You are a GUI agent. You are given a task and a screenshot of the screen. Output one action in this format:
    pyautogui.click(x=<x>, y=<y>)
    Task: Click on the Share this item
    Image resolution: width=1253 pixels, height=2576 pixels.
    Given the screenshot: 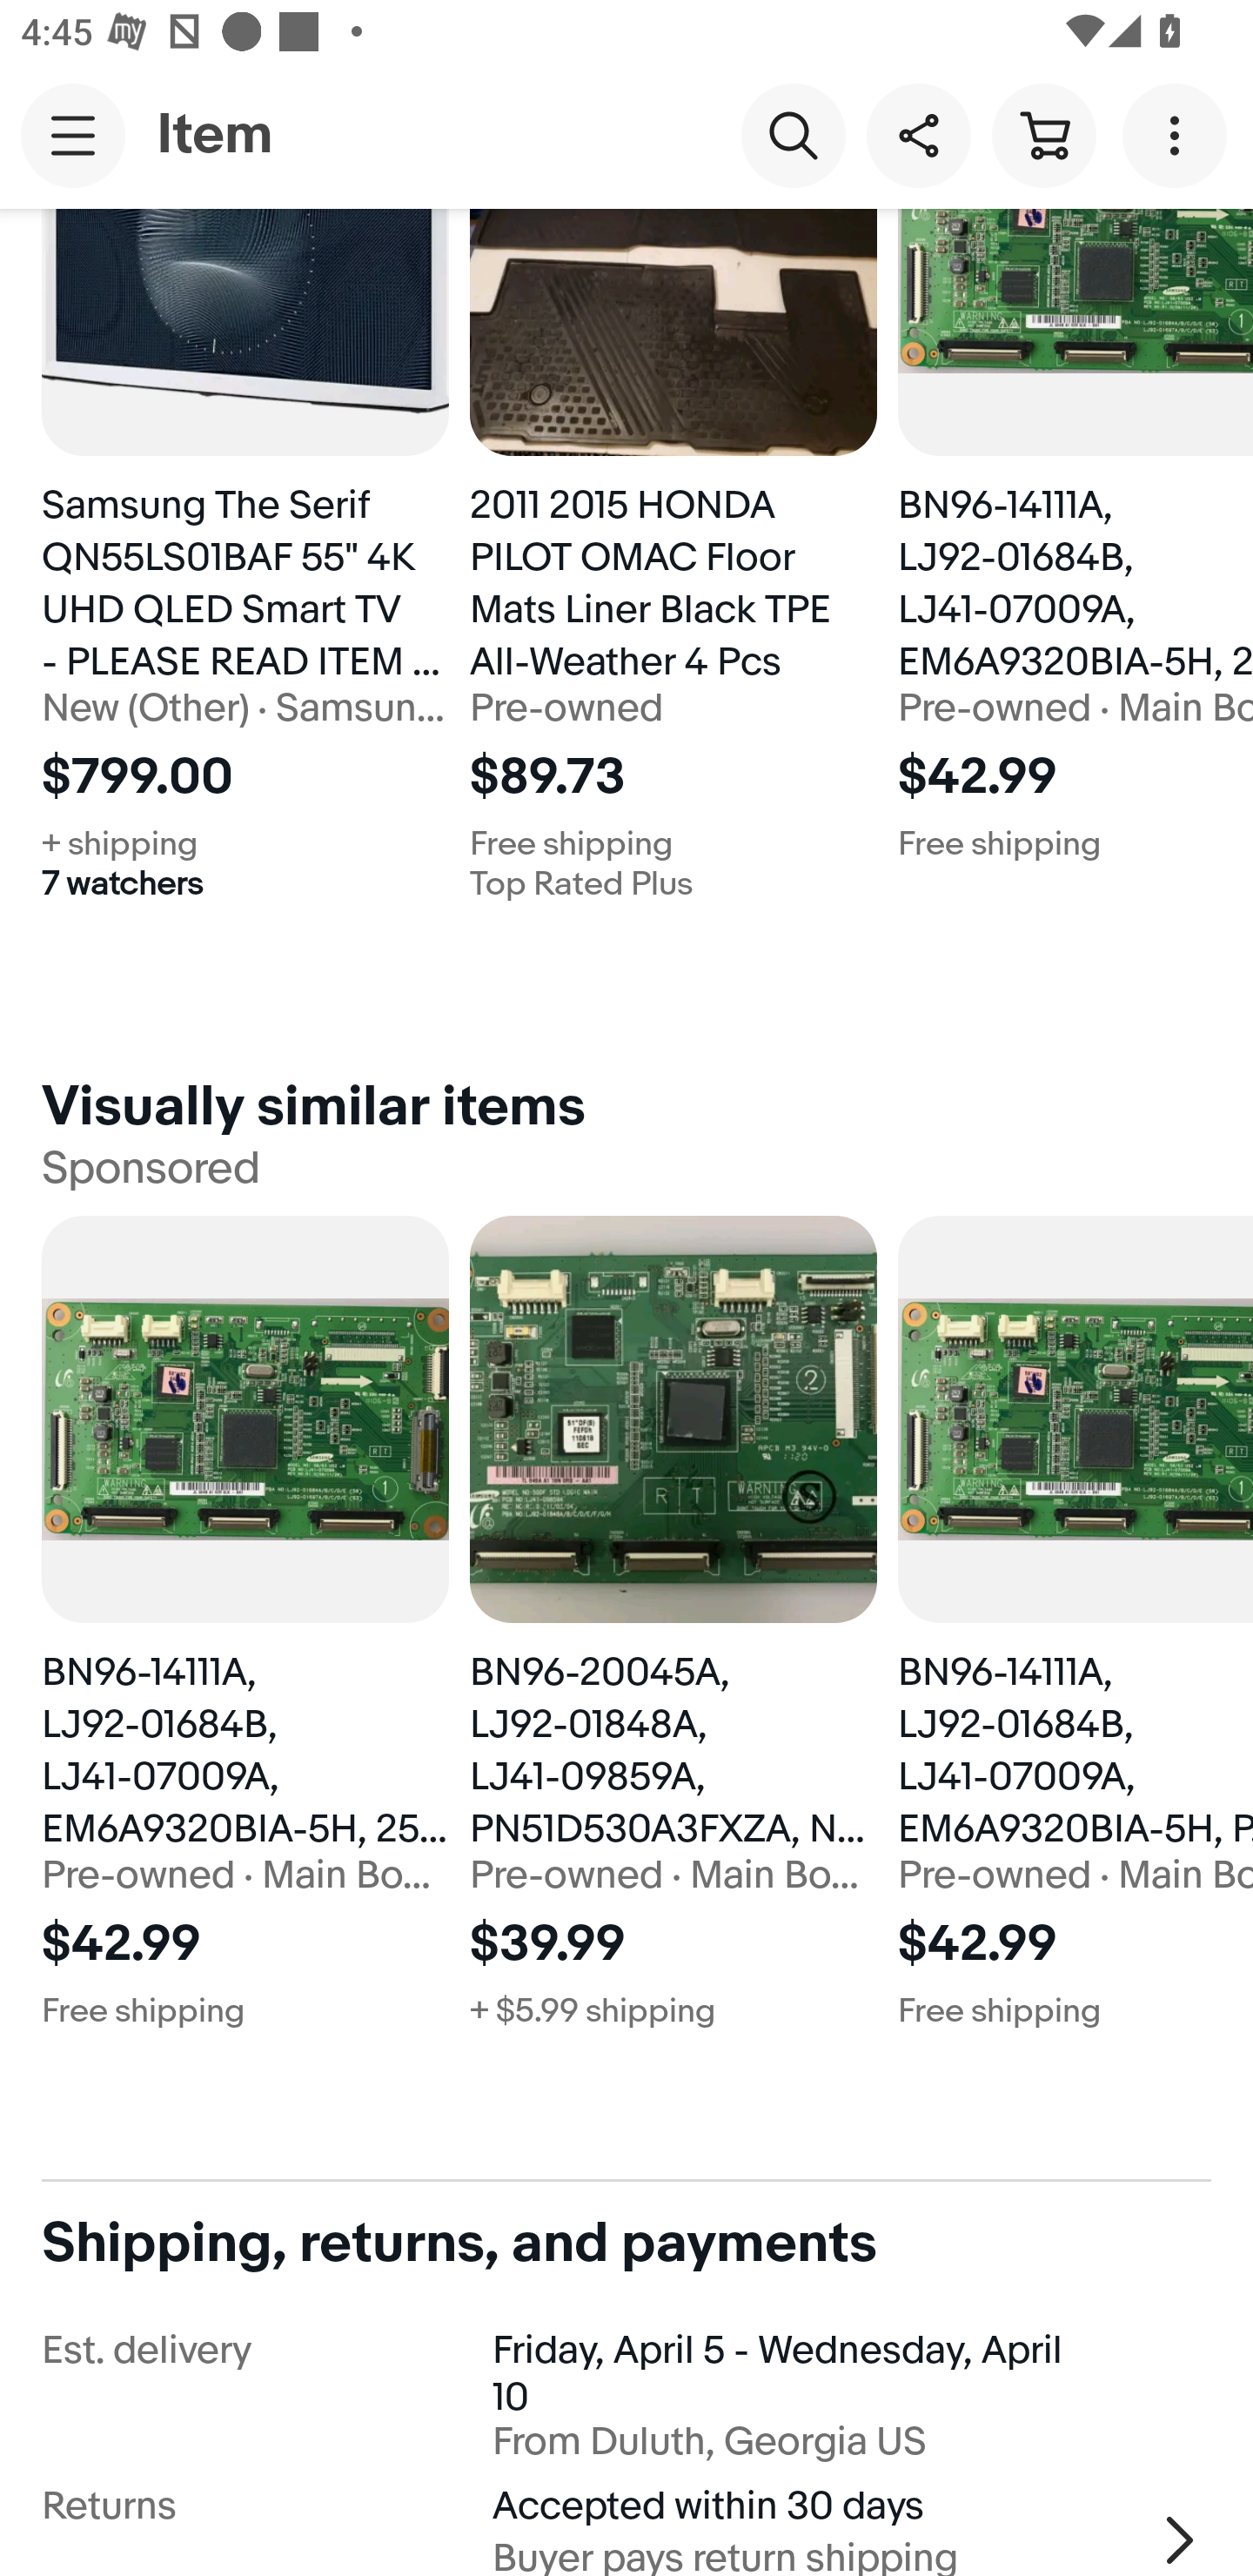 What is the action you would take?
    pyautogui.click(x=918, y=134)
    